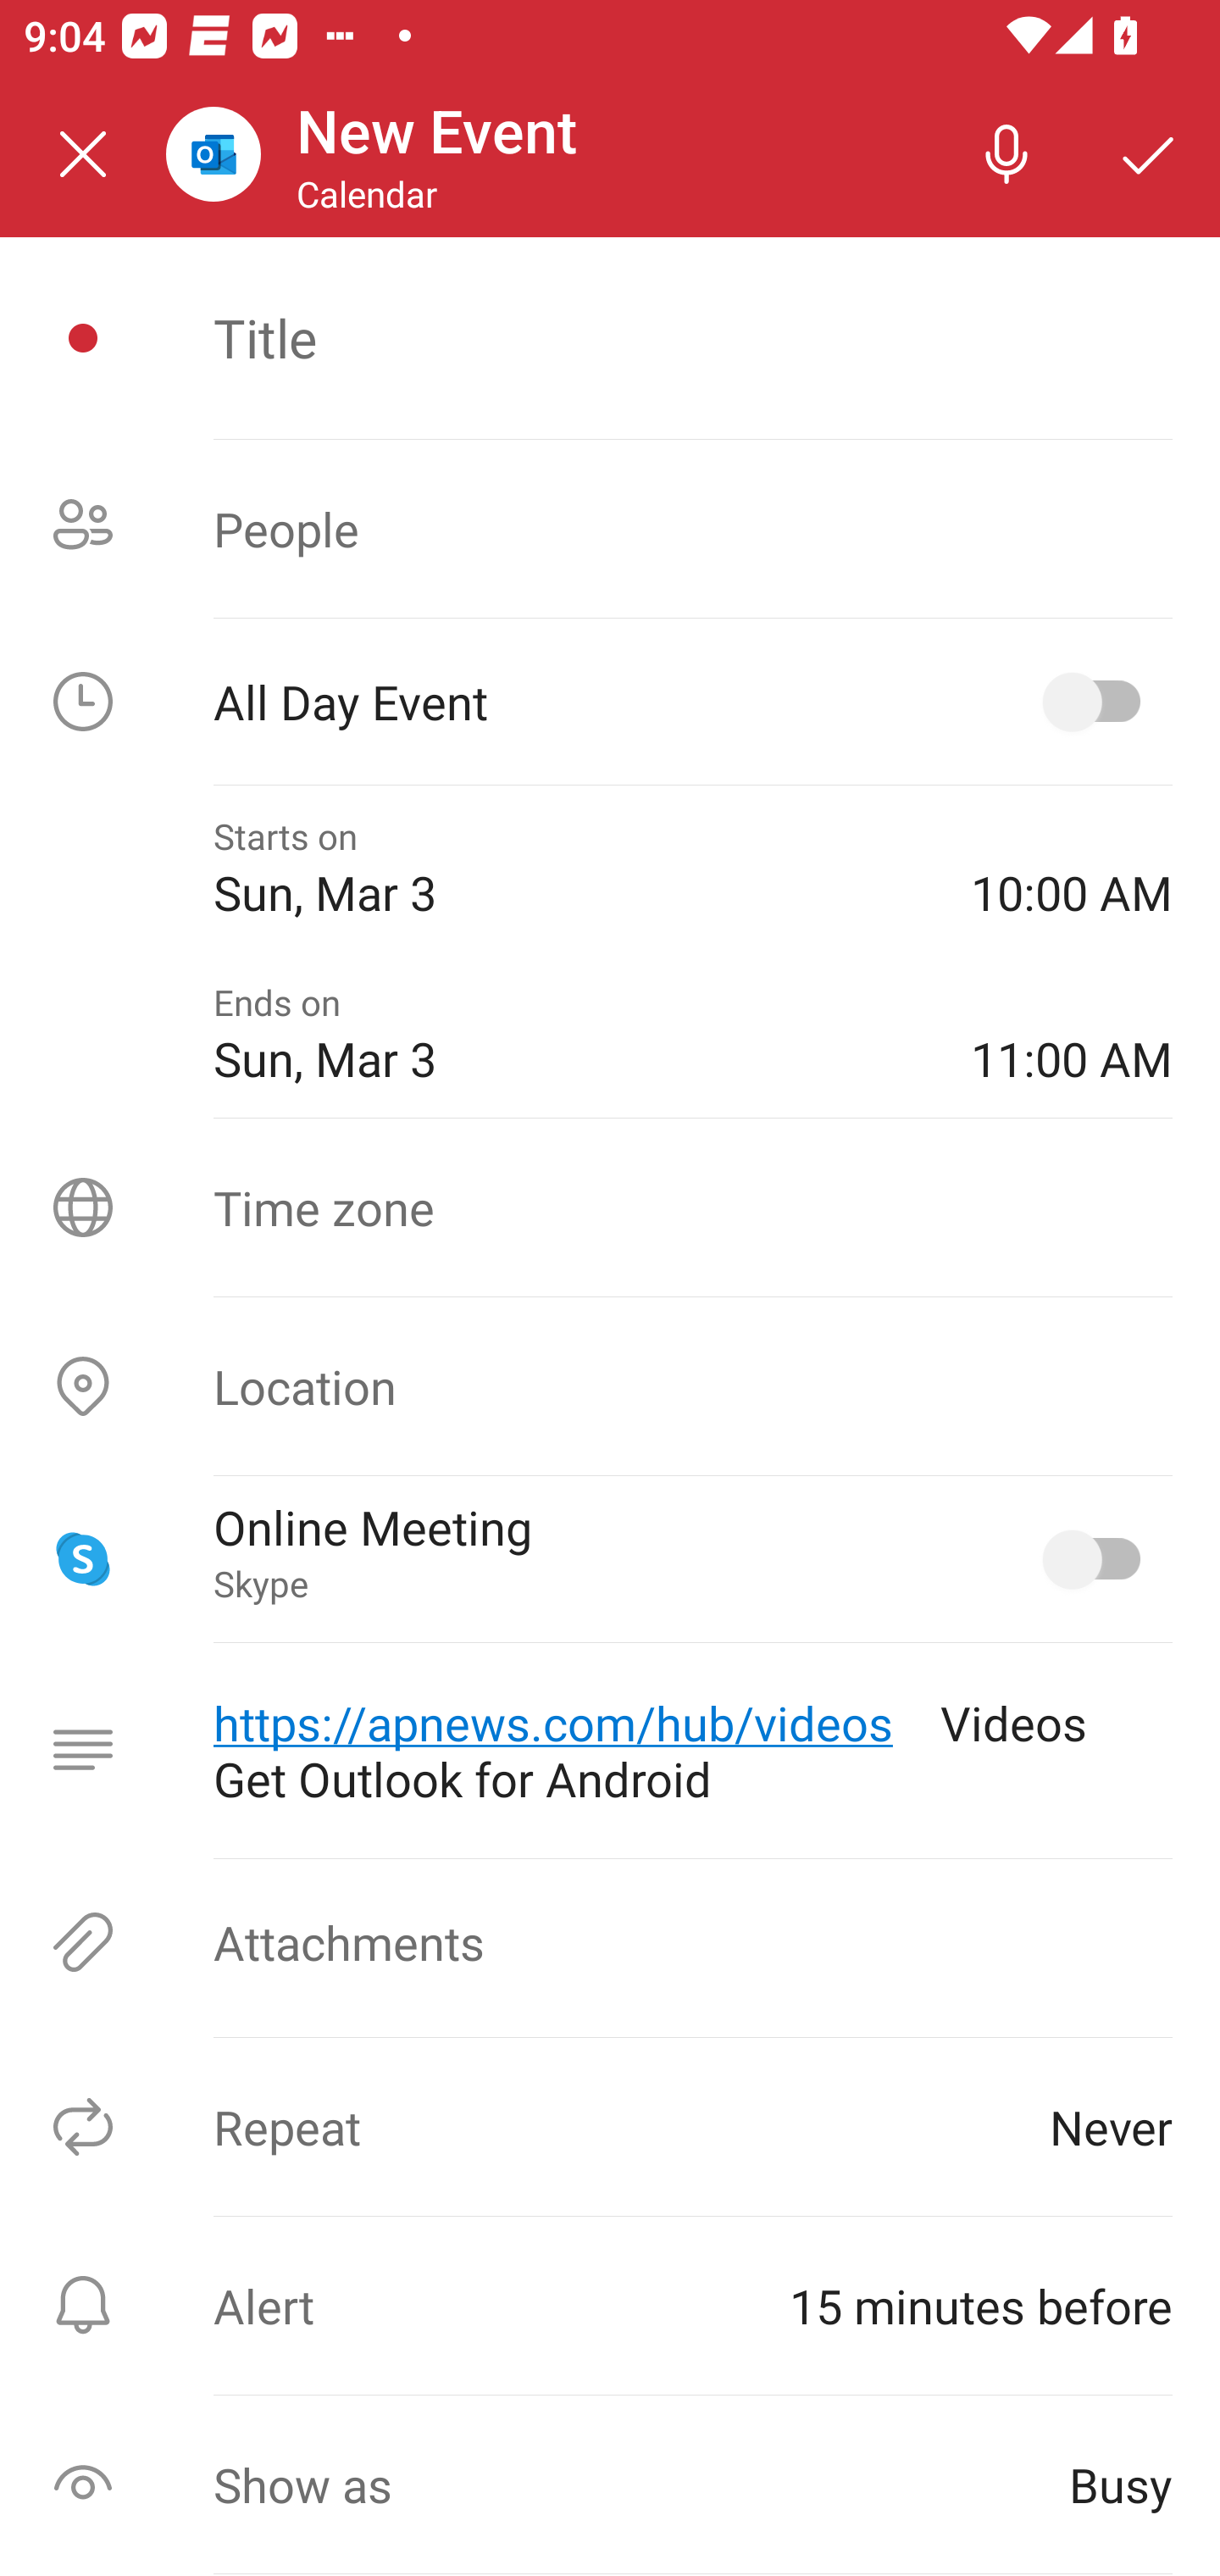 The width and height of the screenshot is (1220, 2576). What do you see at coordinates (610, 2307) in the screenshot?
I see `Alert ⁨15 minutes before` at bounding box center [610, 2307].